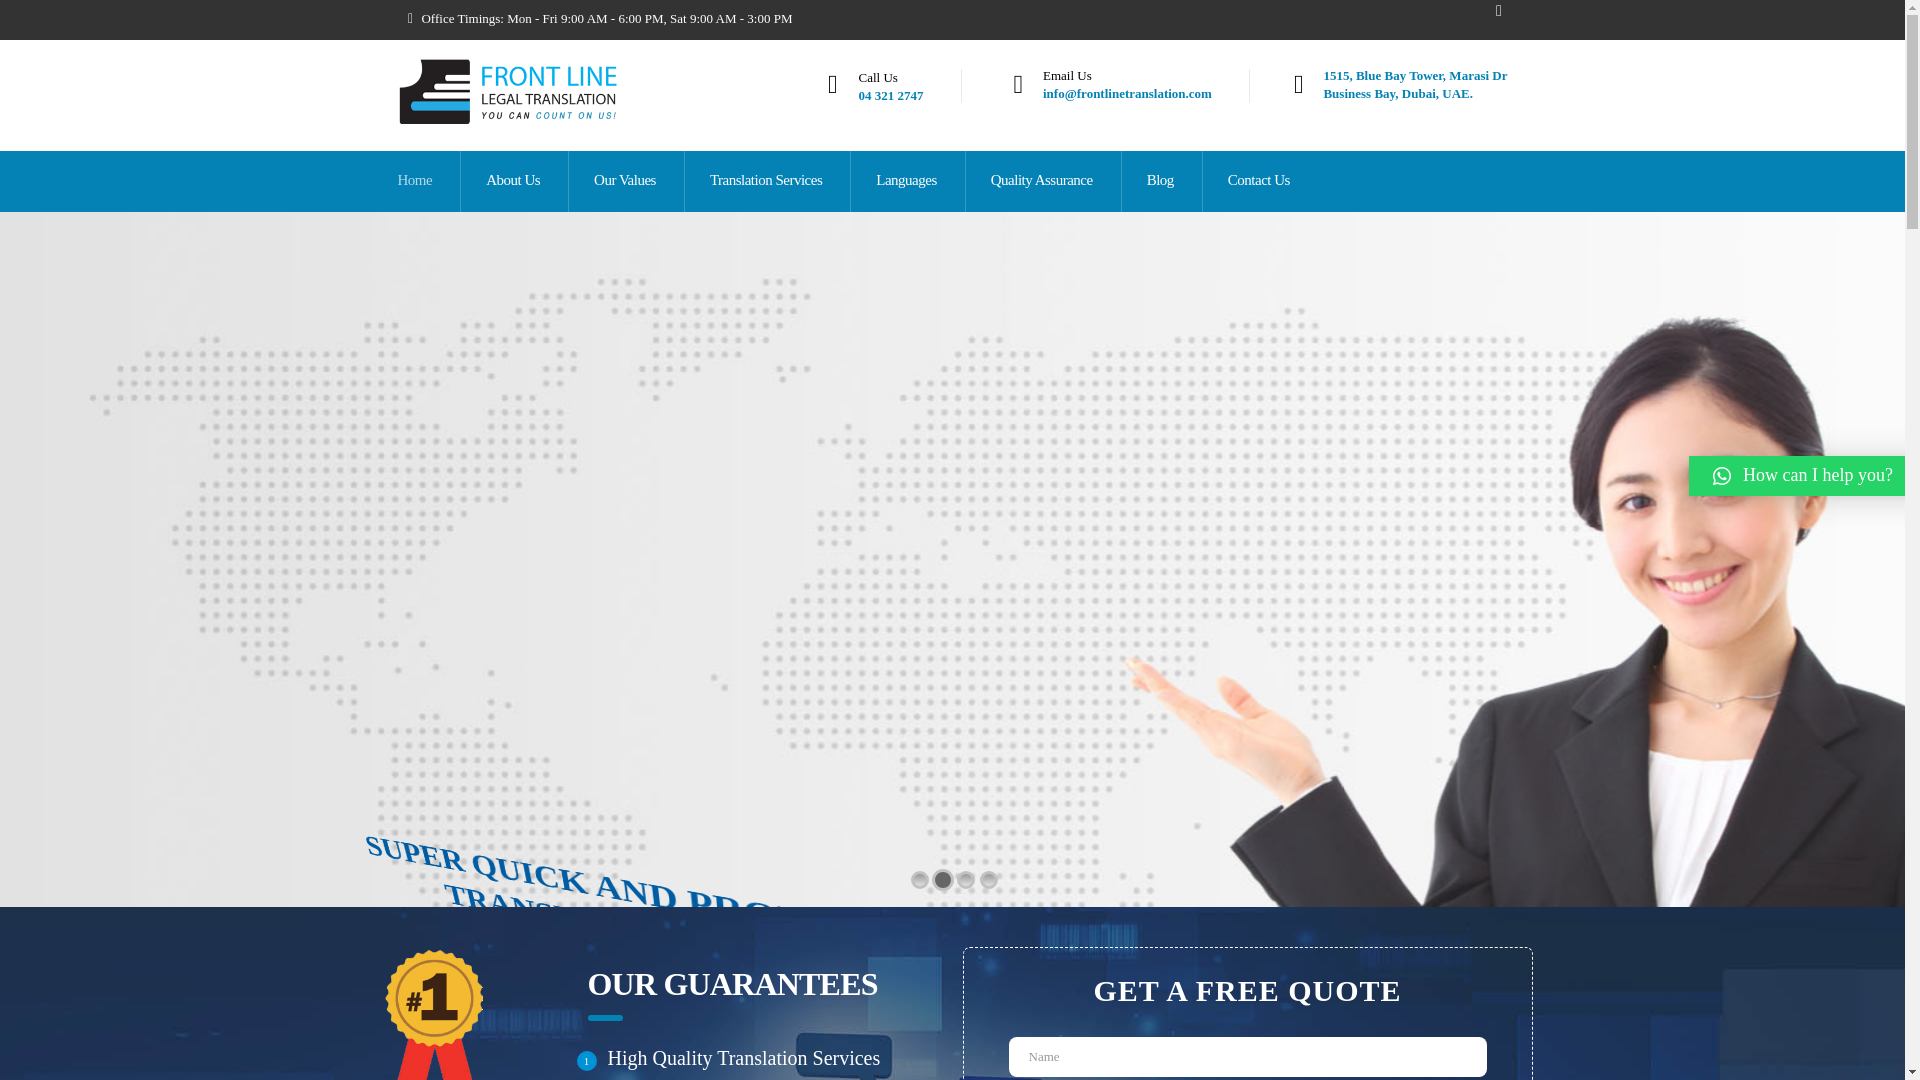 Image resolution: width=1920 pixels, height=1080 pixels. I want to click on Home, so click(626, 181).